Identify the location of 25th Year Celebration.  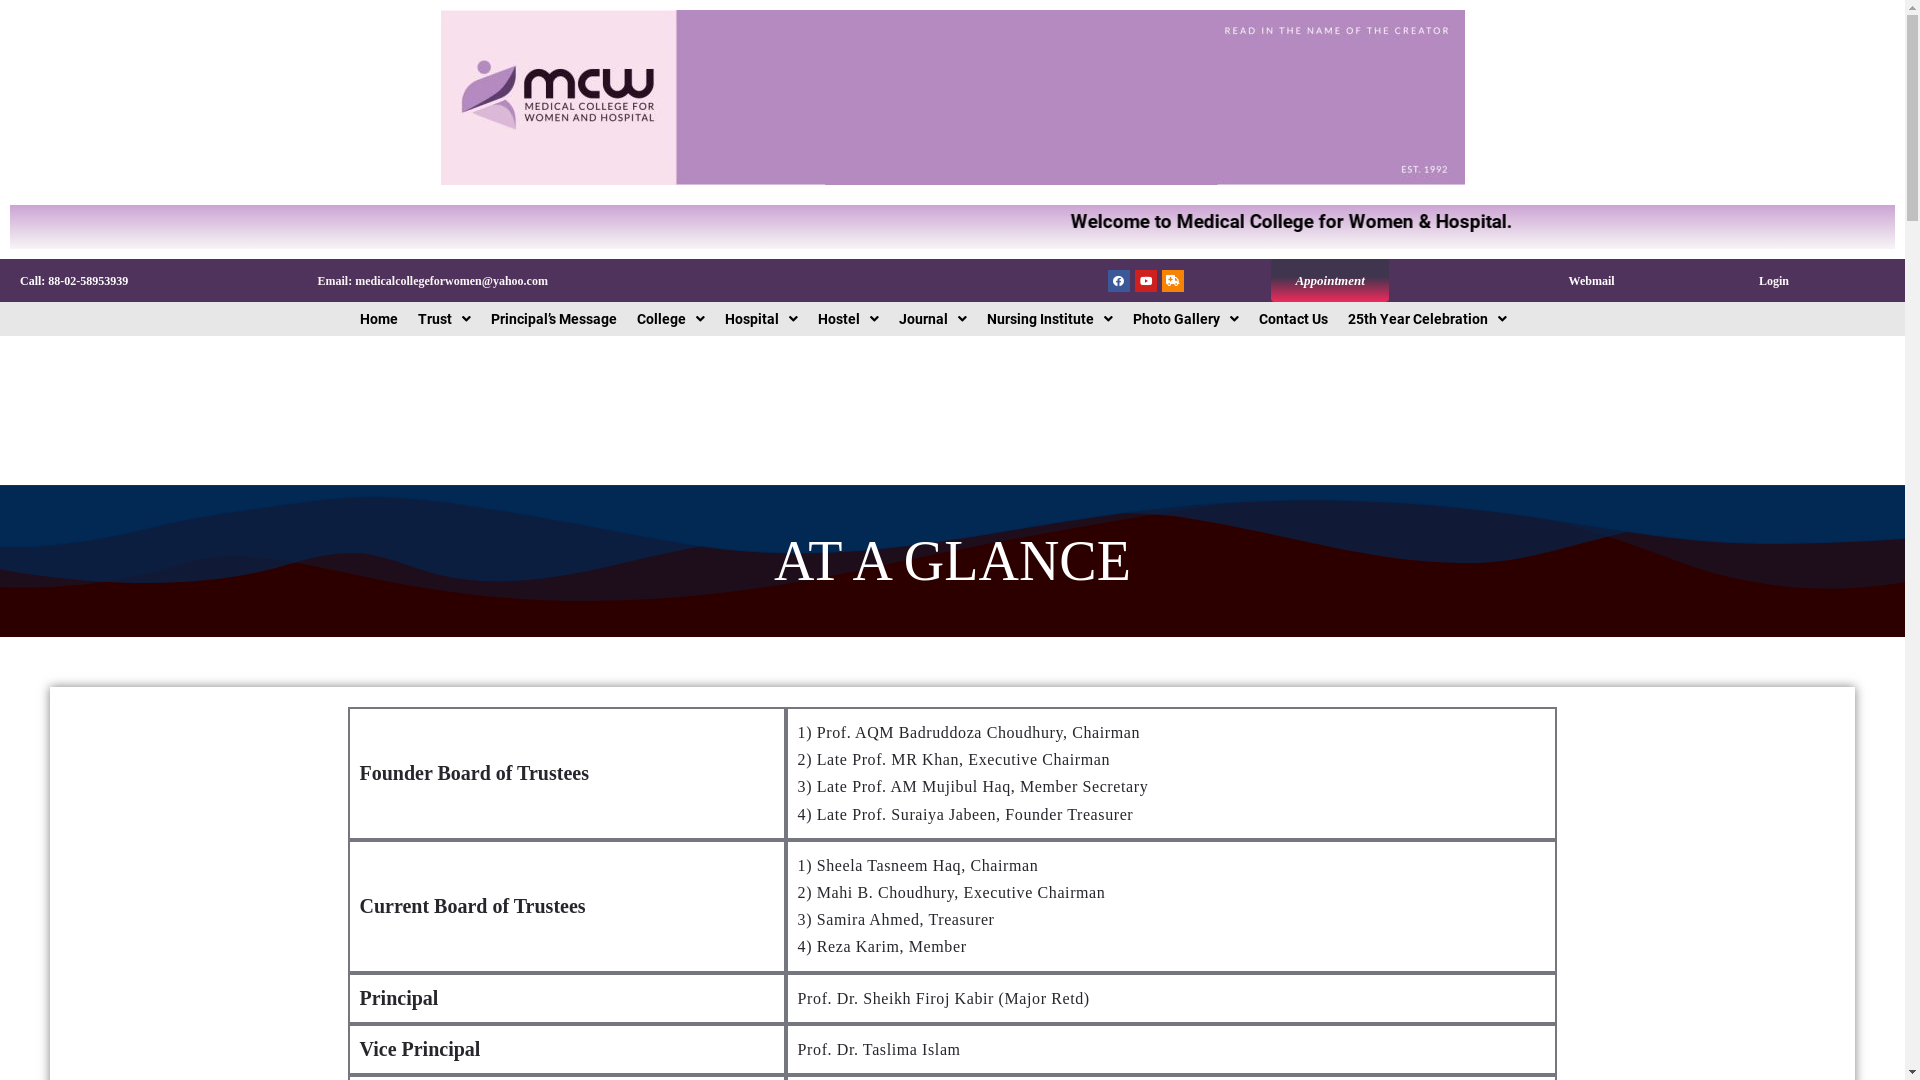
(1428, 319).